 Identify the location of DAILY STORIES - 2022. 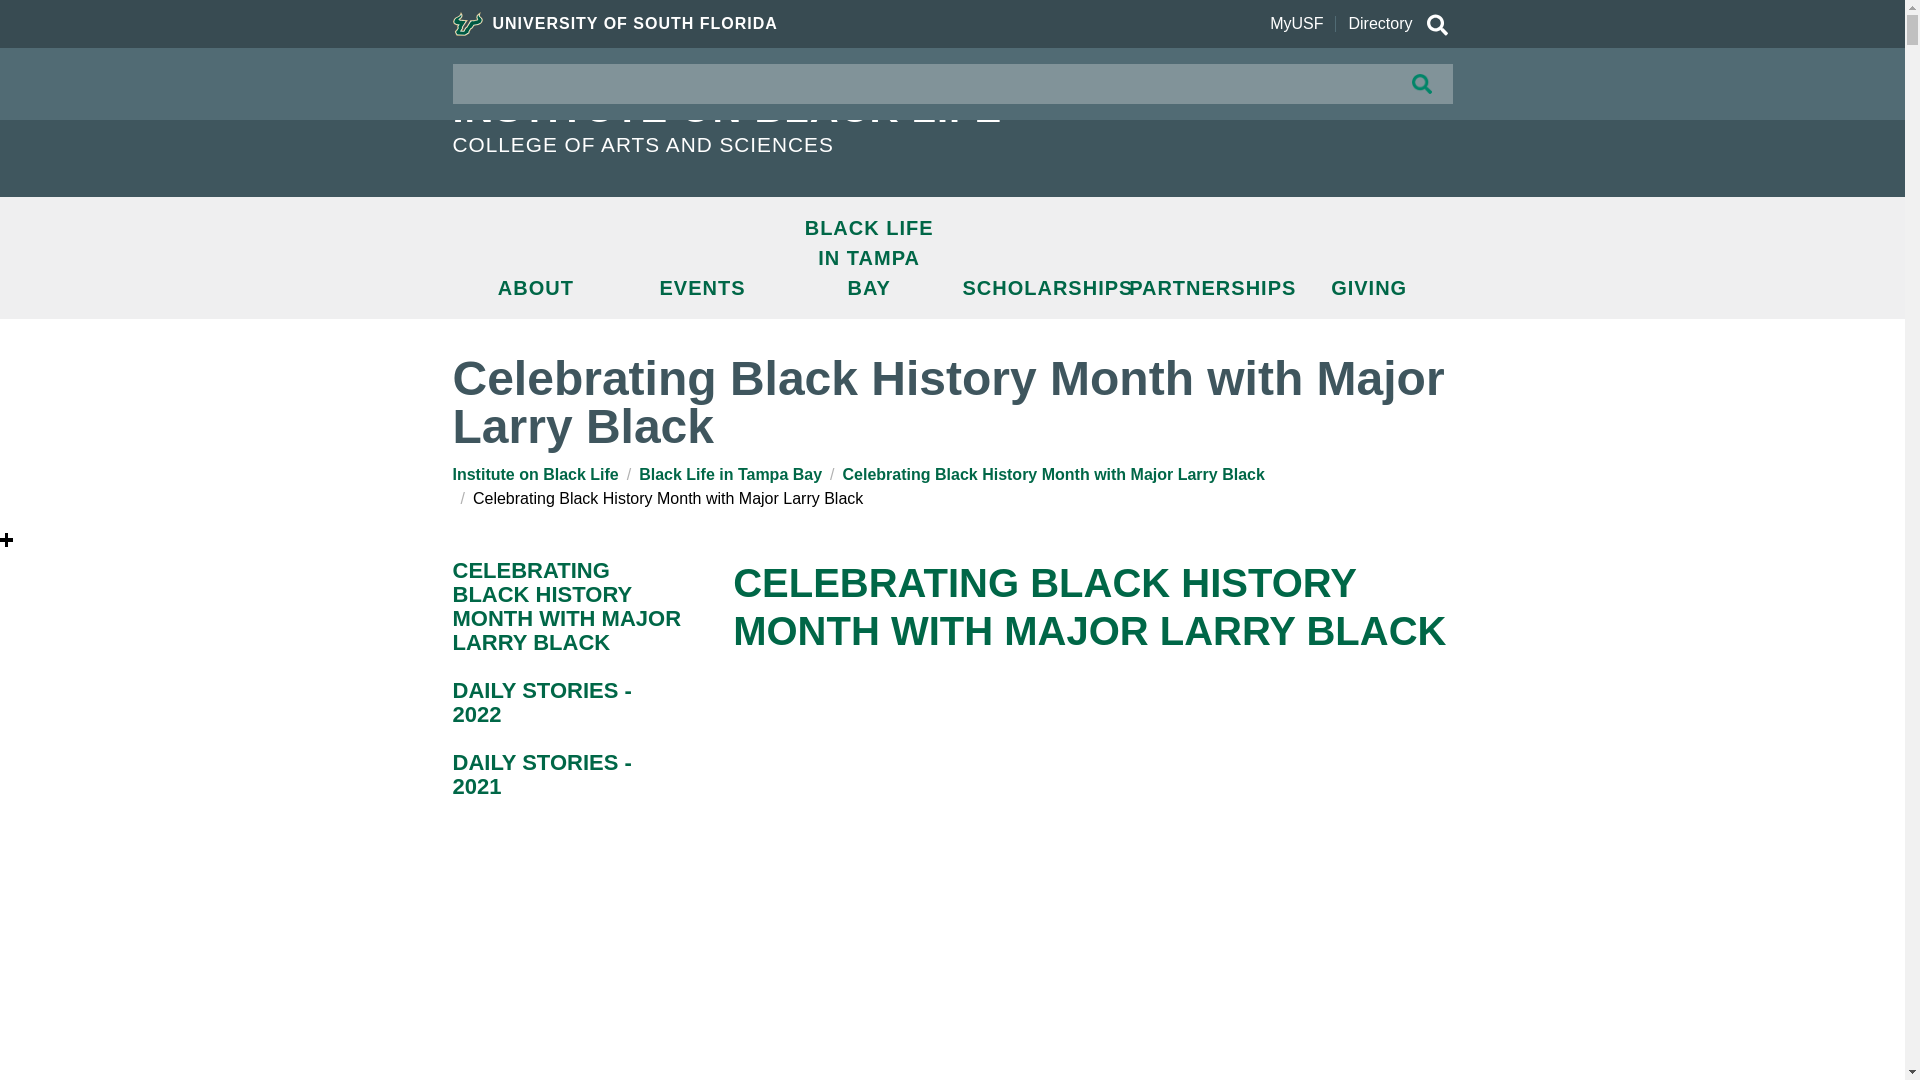
(568, 702).